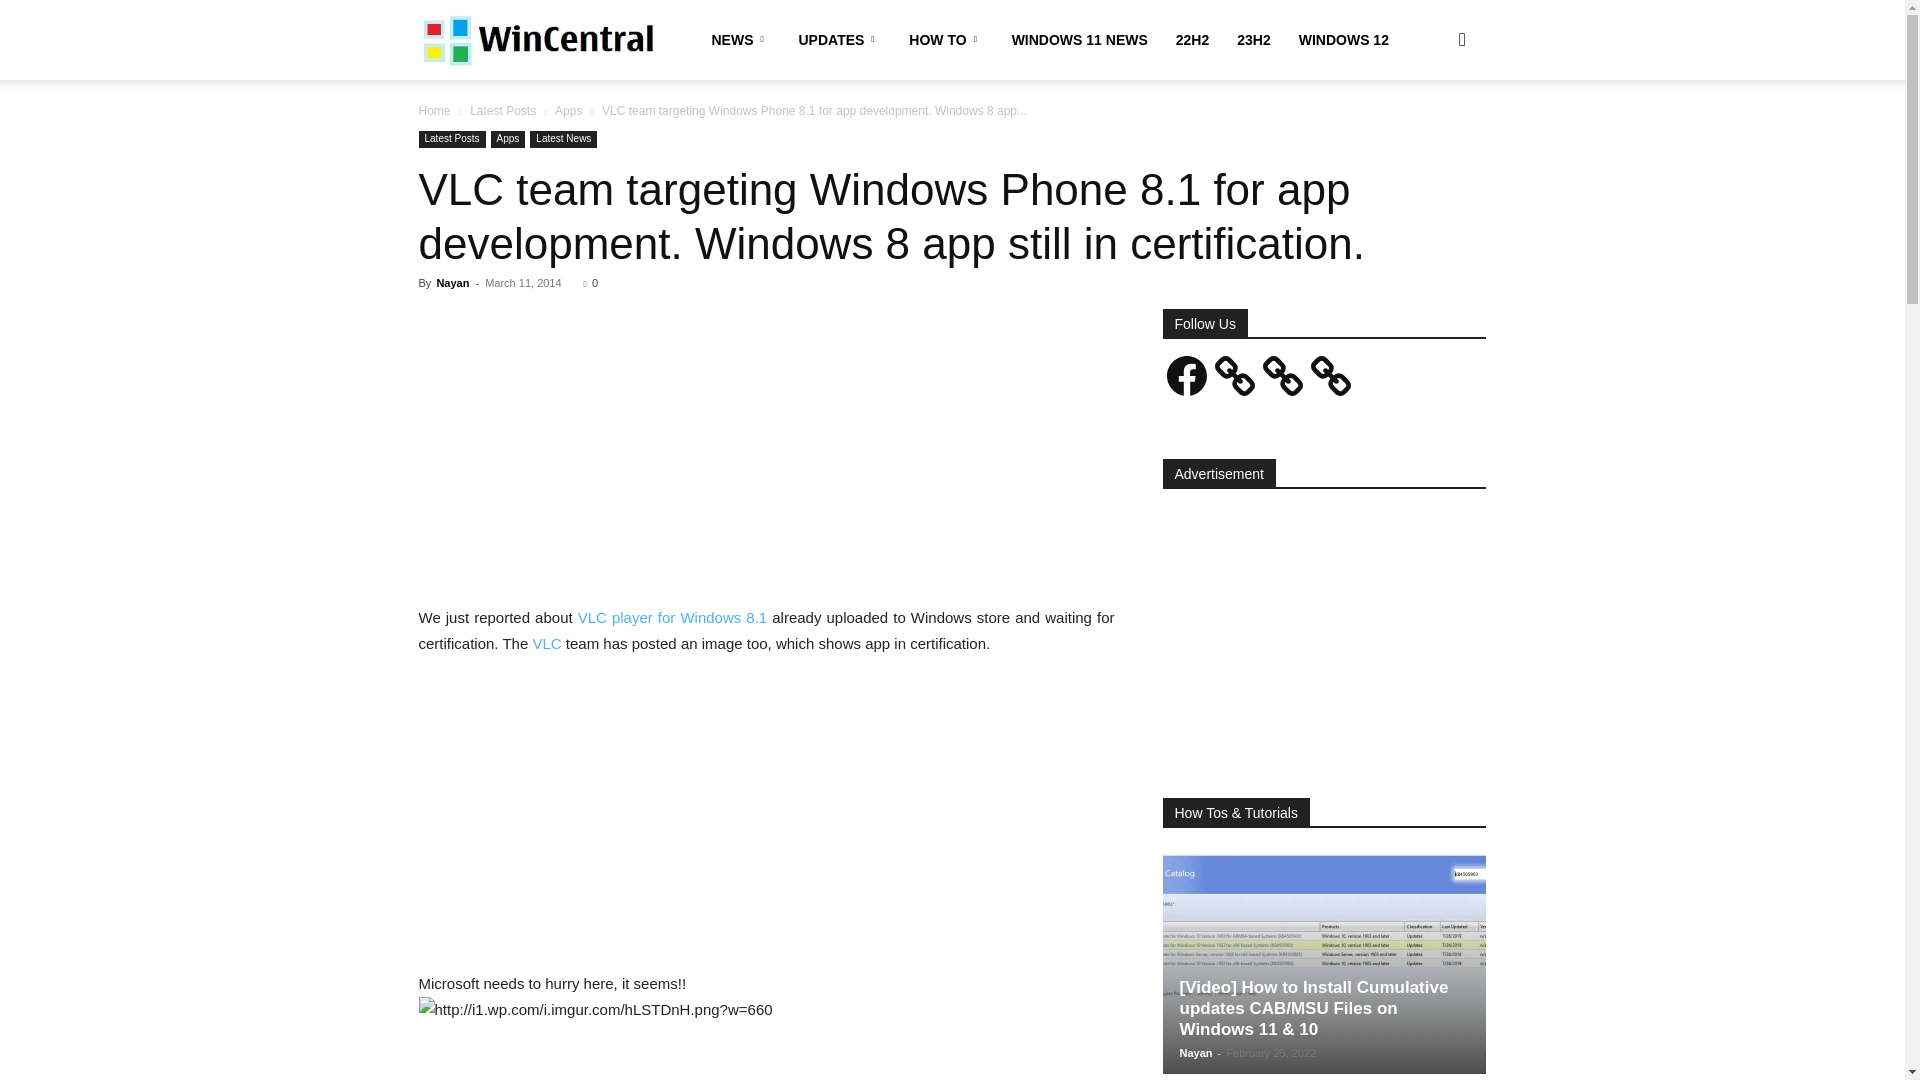 The height and width of the screenshot is (1080, 1920). What do you see at coordinates (672, 618) in the screenshot?
I see `VLC player for Windows 8.1` at bounding box center [672, 618].